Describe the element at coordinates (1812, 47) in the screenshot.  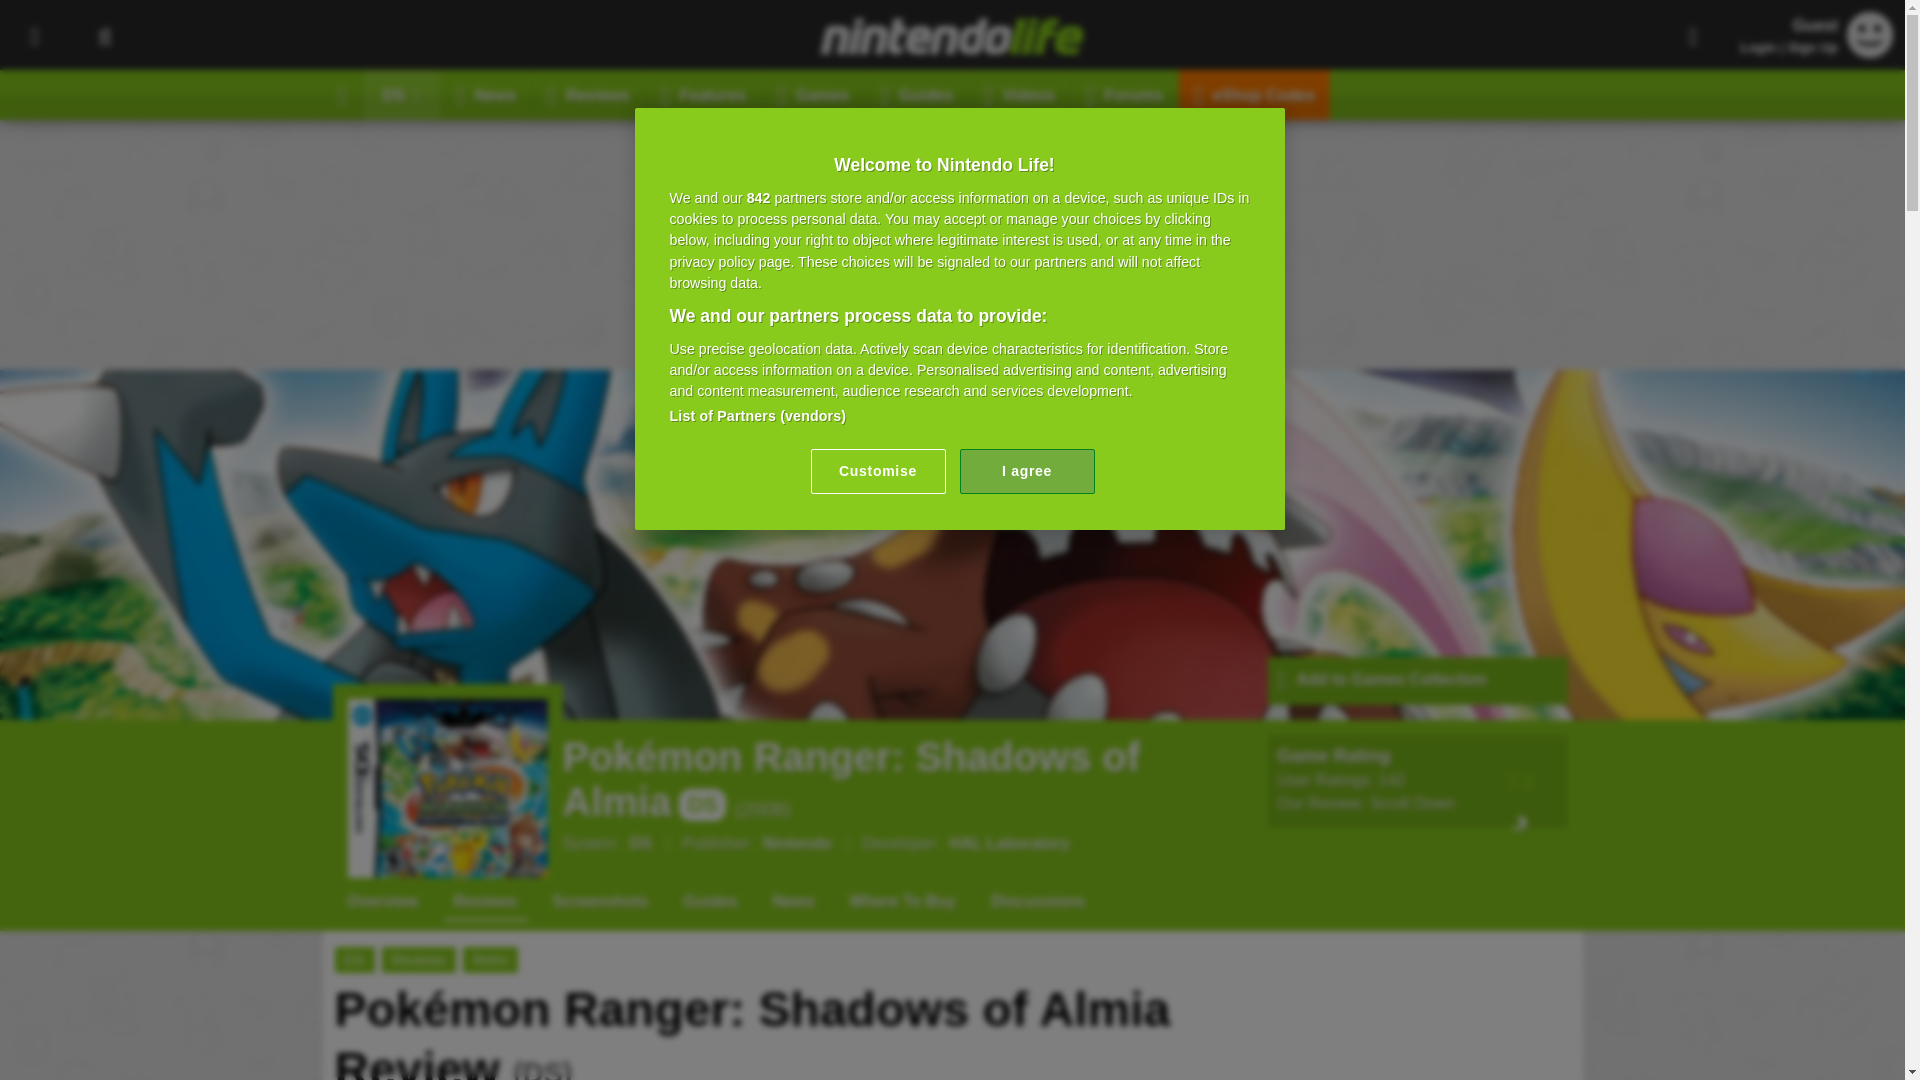
I see `Sign Up` at that location.